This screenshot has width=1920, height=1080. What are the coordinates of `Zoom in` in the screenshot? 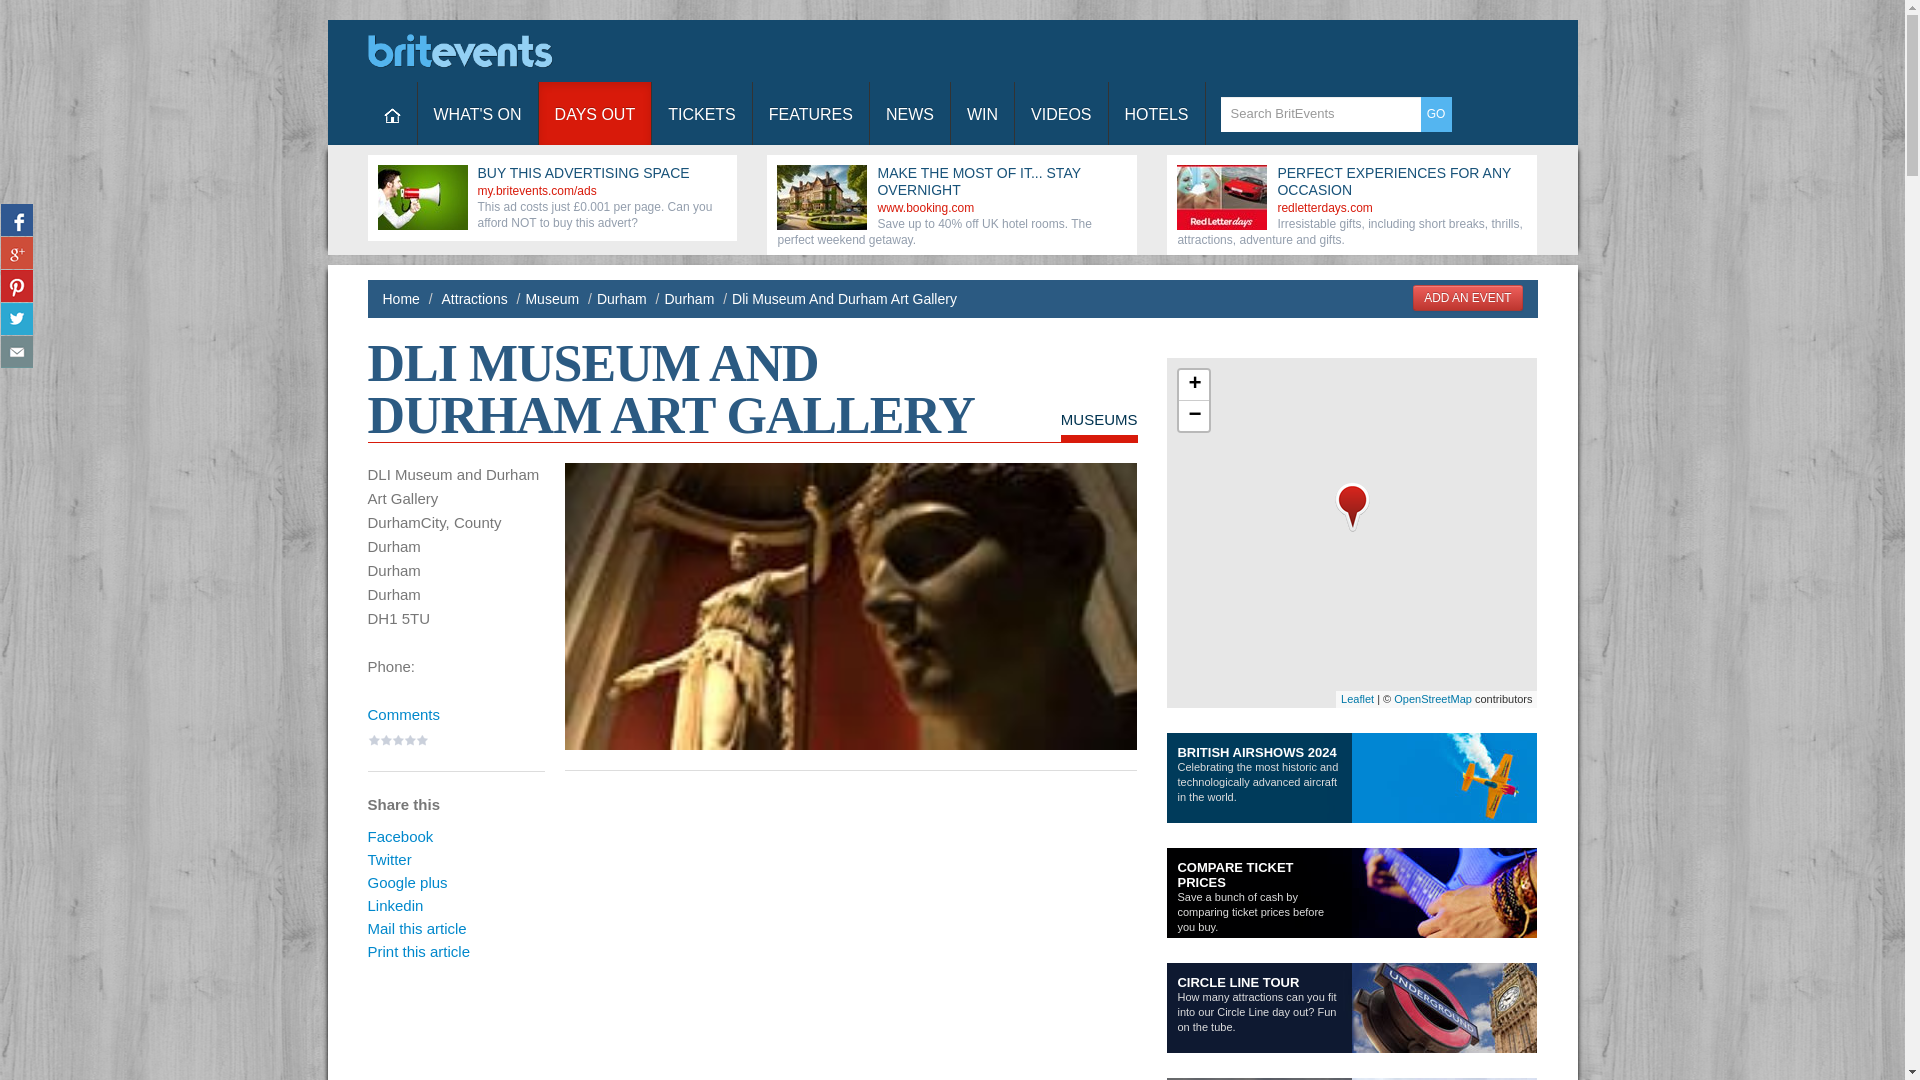 It's located at (1194, 385).